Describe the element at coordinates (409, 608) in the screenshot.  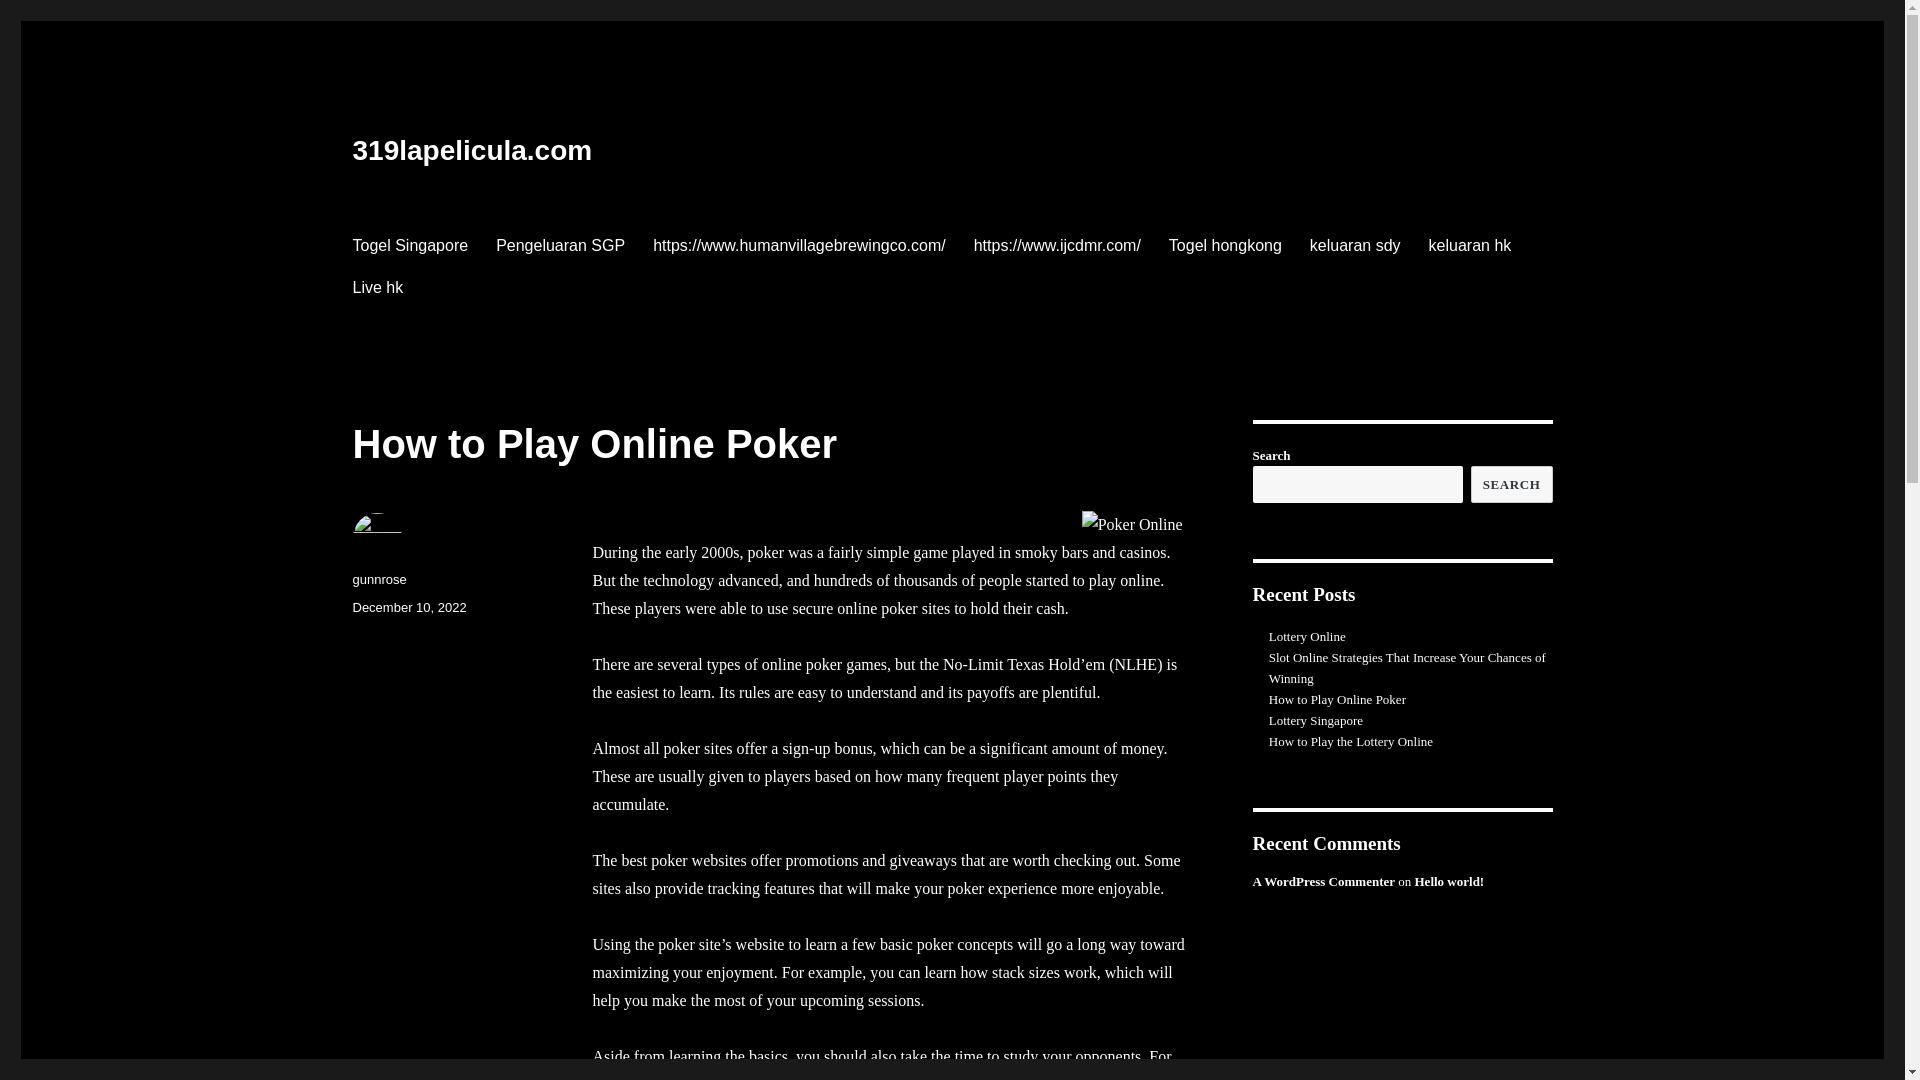
I see `December 10, 2022` at that location.